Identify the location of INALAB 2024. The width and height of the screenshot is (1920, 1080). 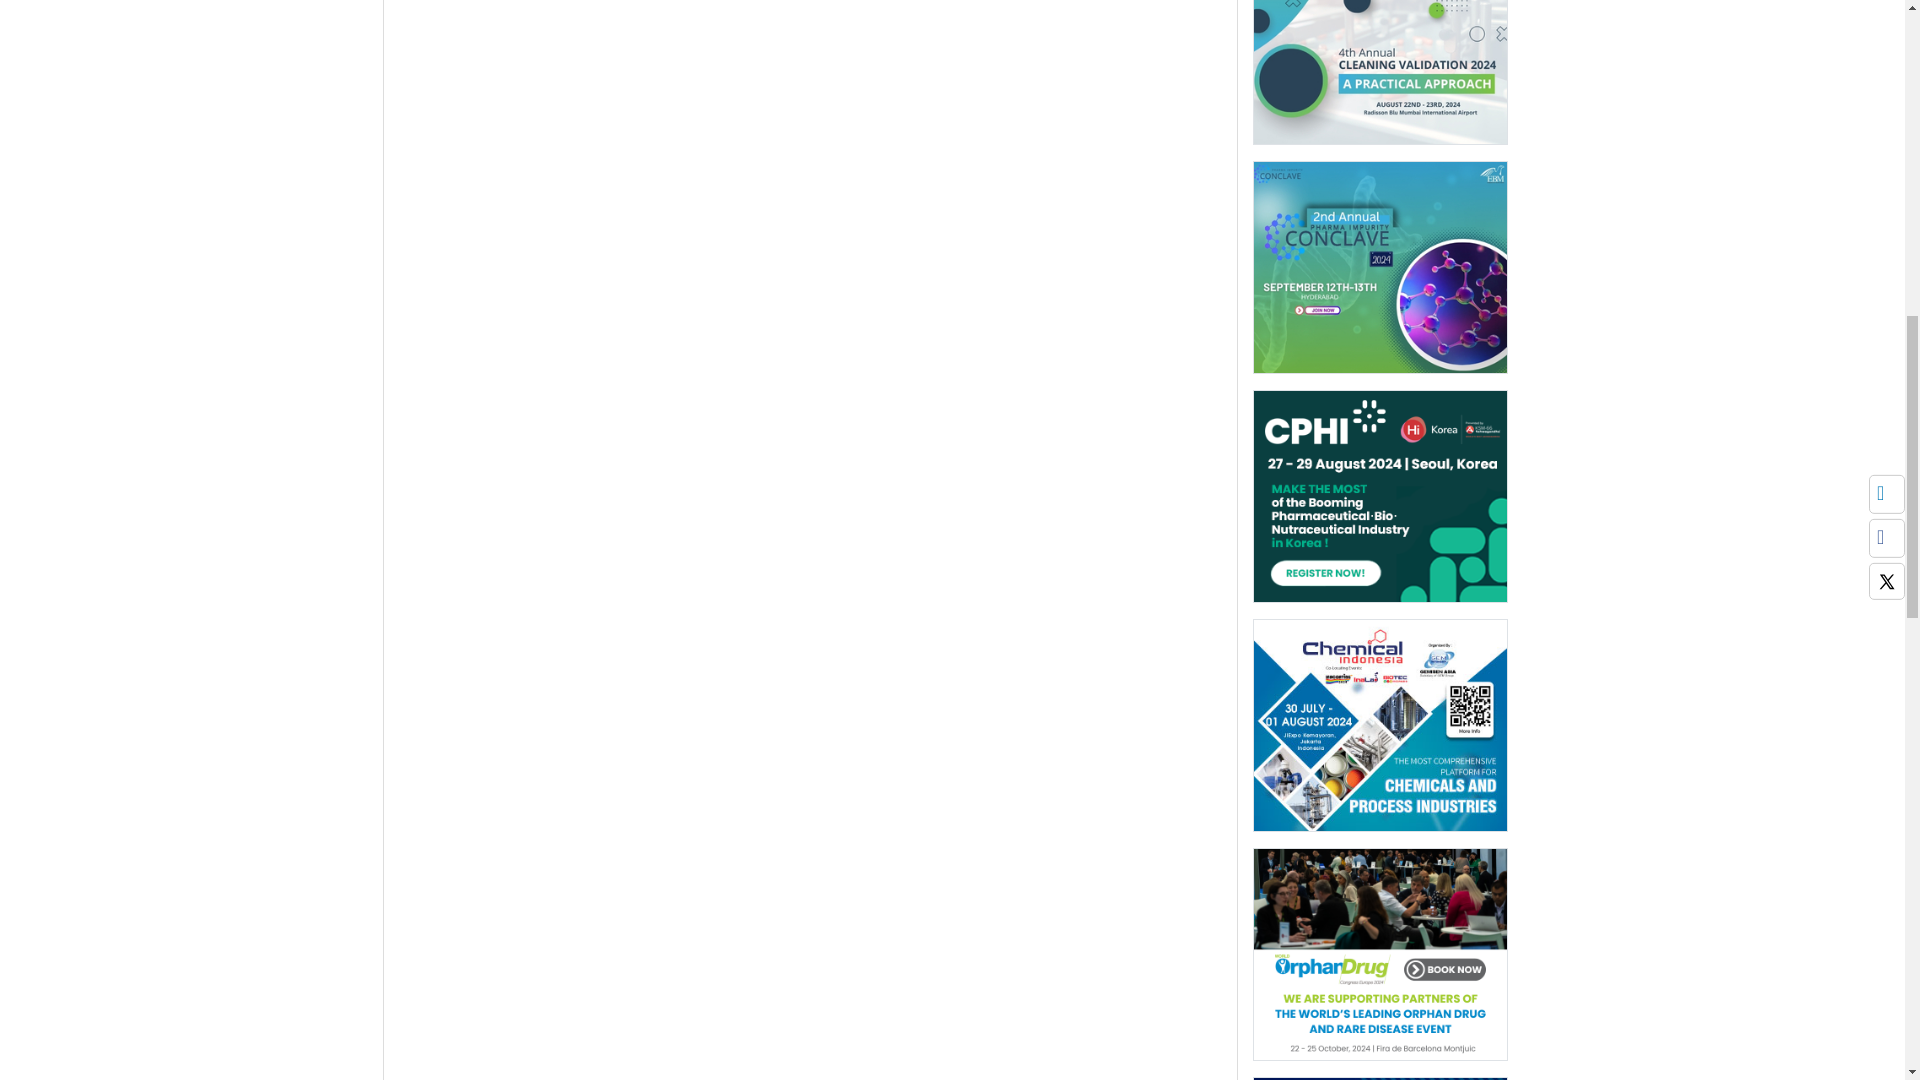
(1379, 1078).